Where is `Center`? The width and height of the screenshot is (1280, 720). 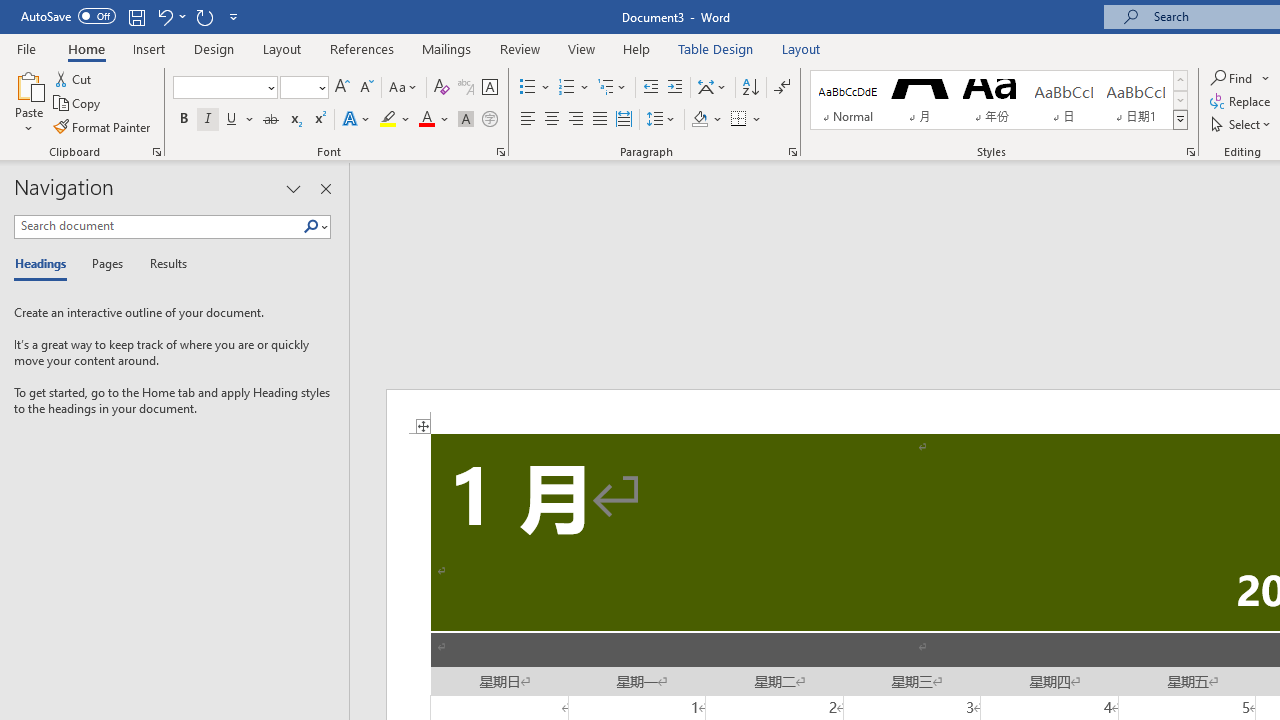 Center is located at coordinates (552, 120).